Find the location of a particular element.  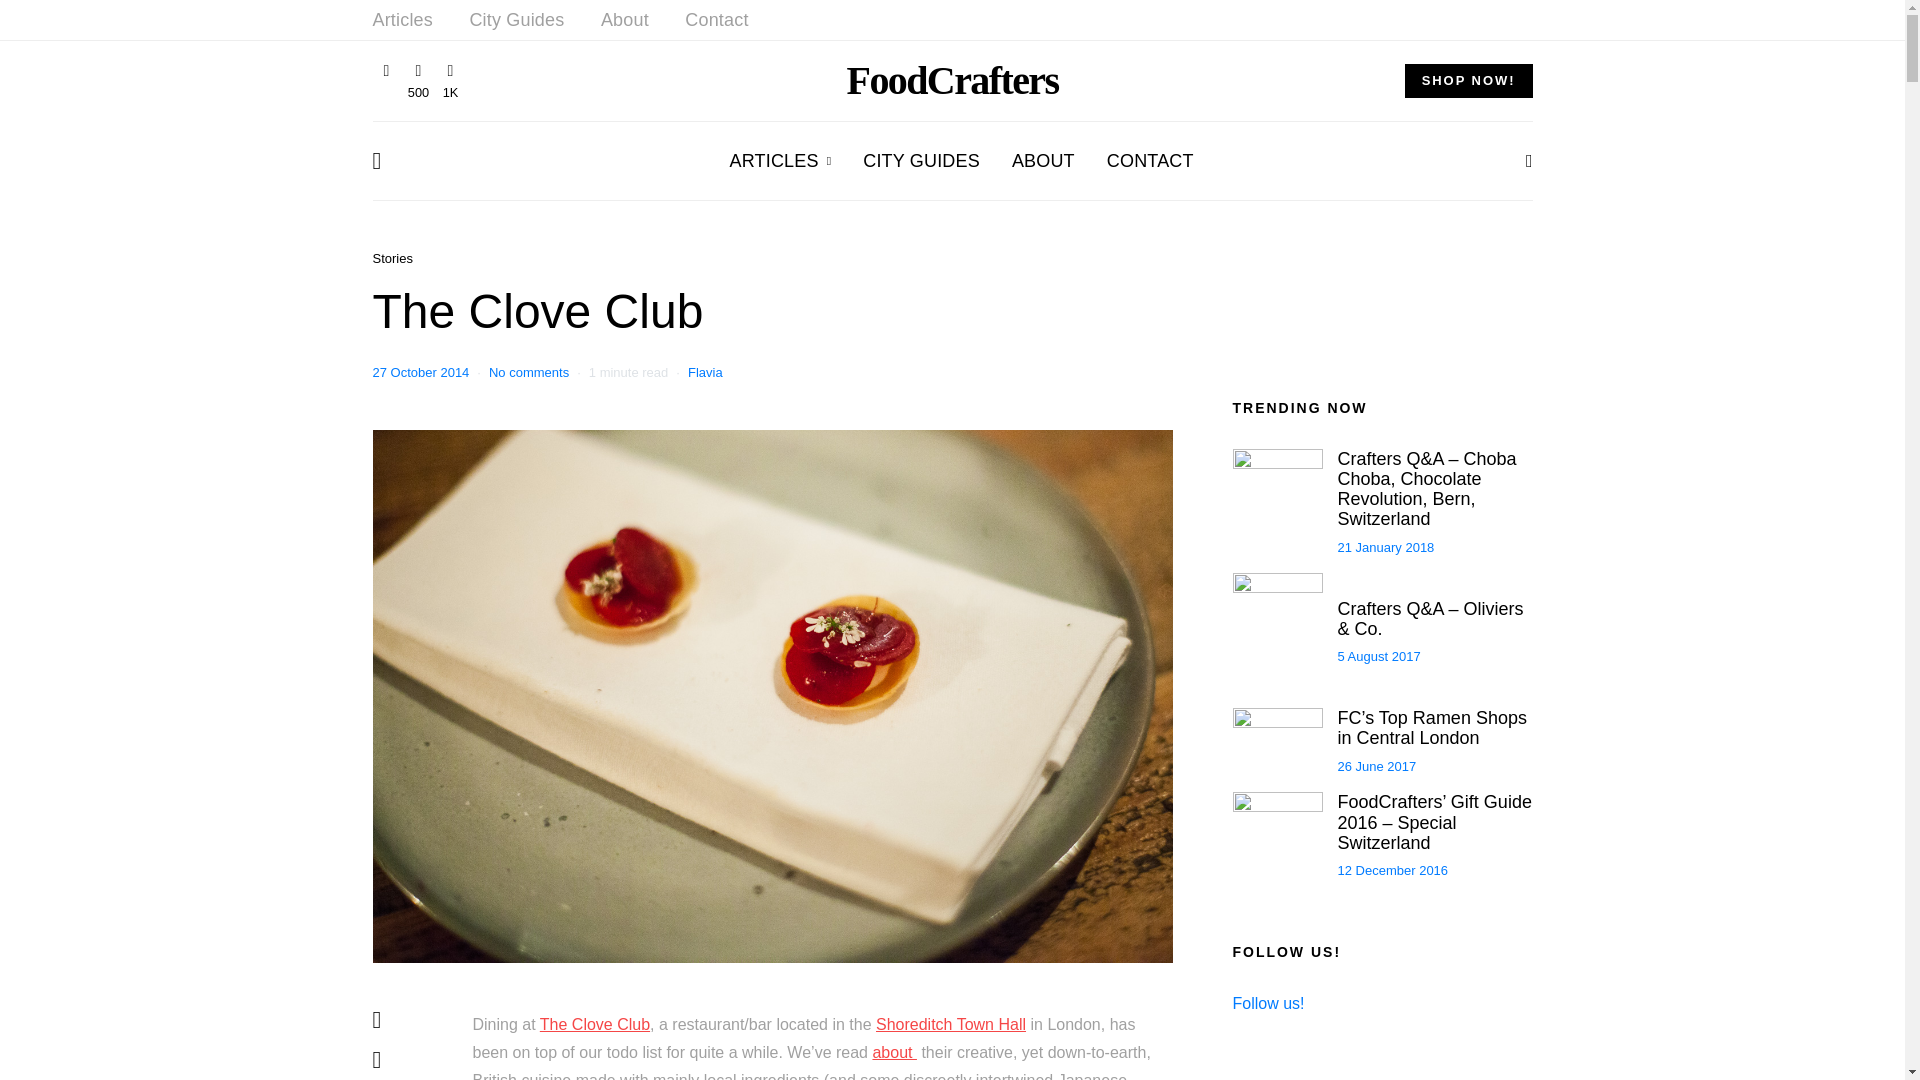

City Guides is located at coordinates (516, 20).